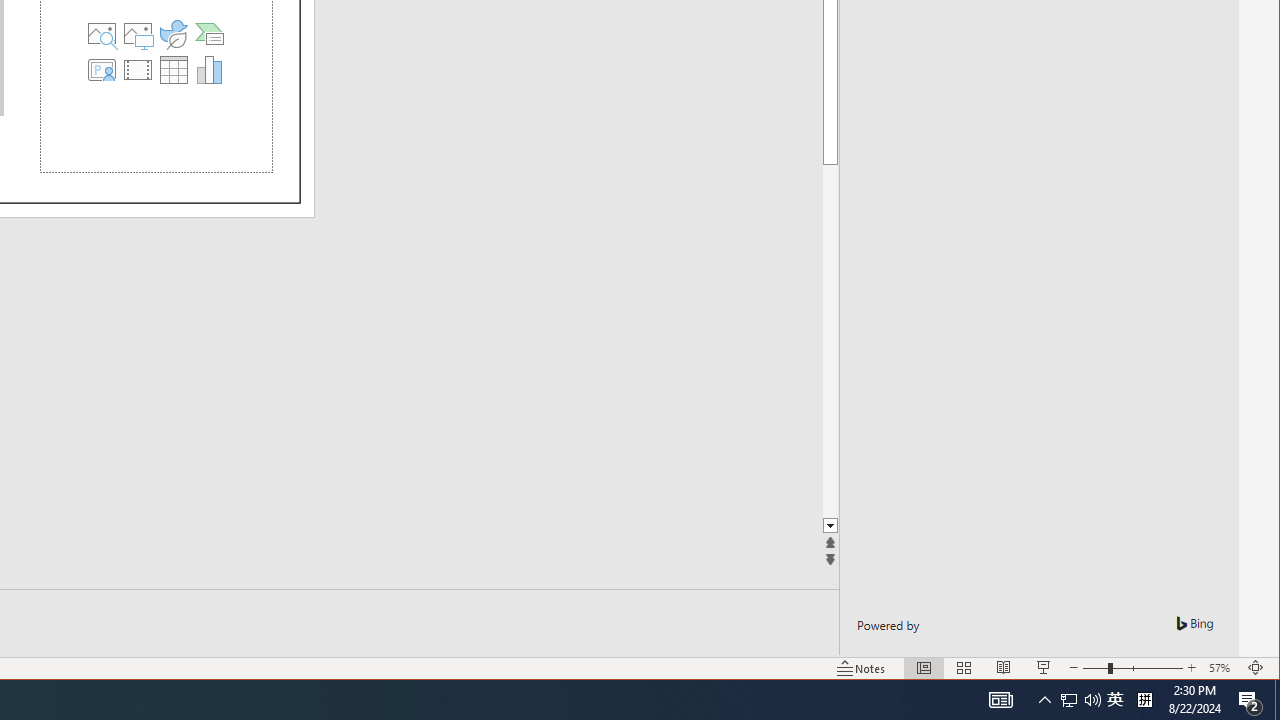 The image size is (1280, 720). Describe the element at coordinates (210, 70) in the screenshot. I see `Insert Chart` at that location.